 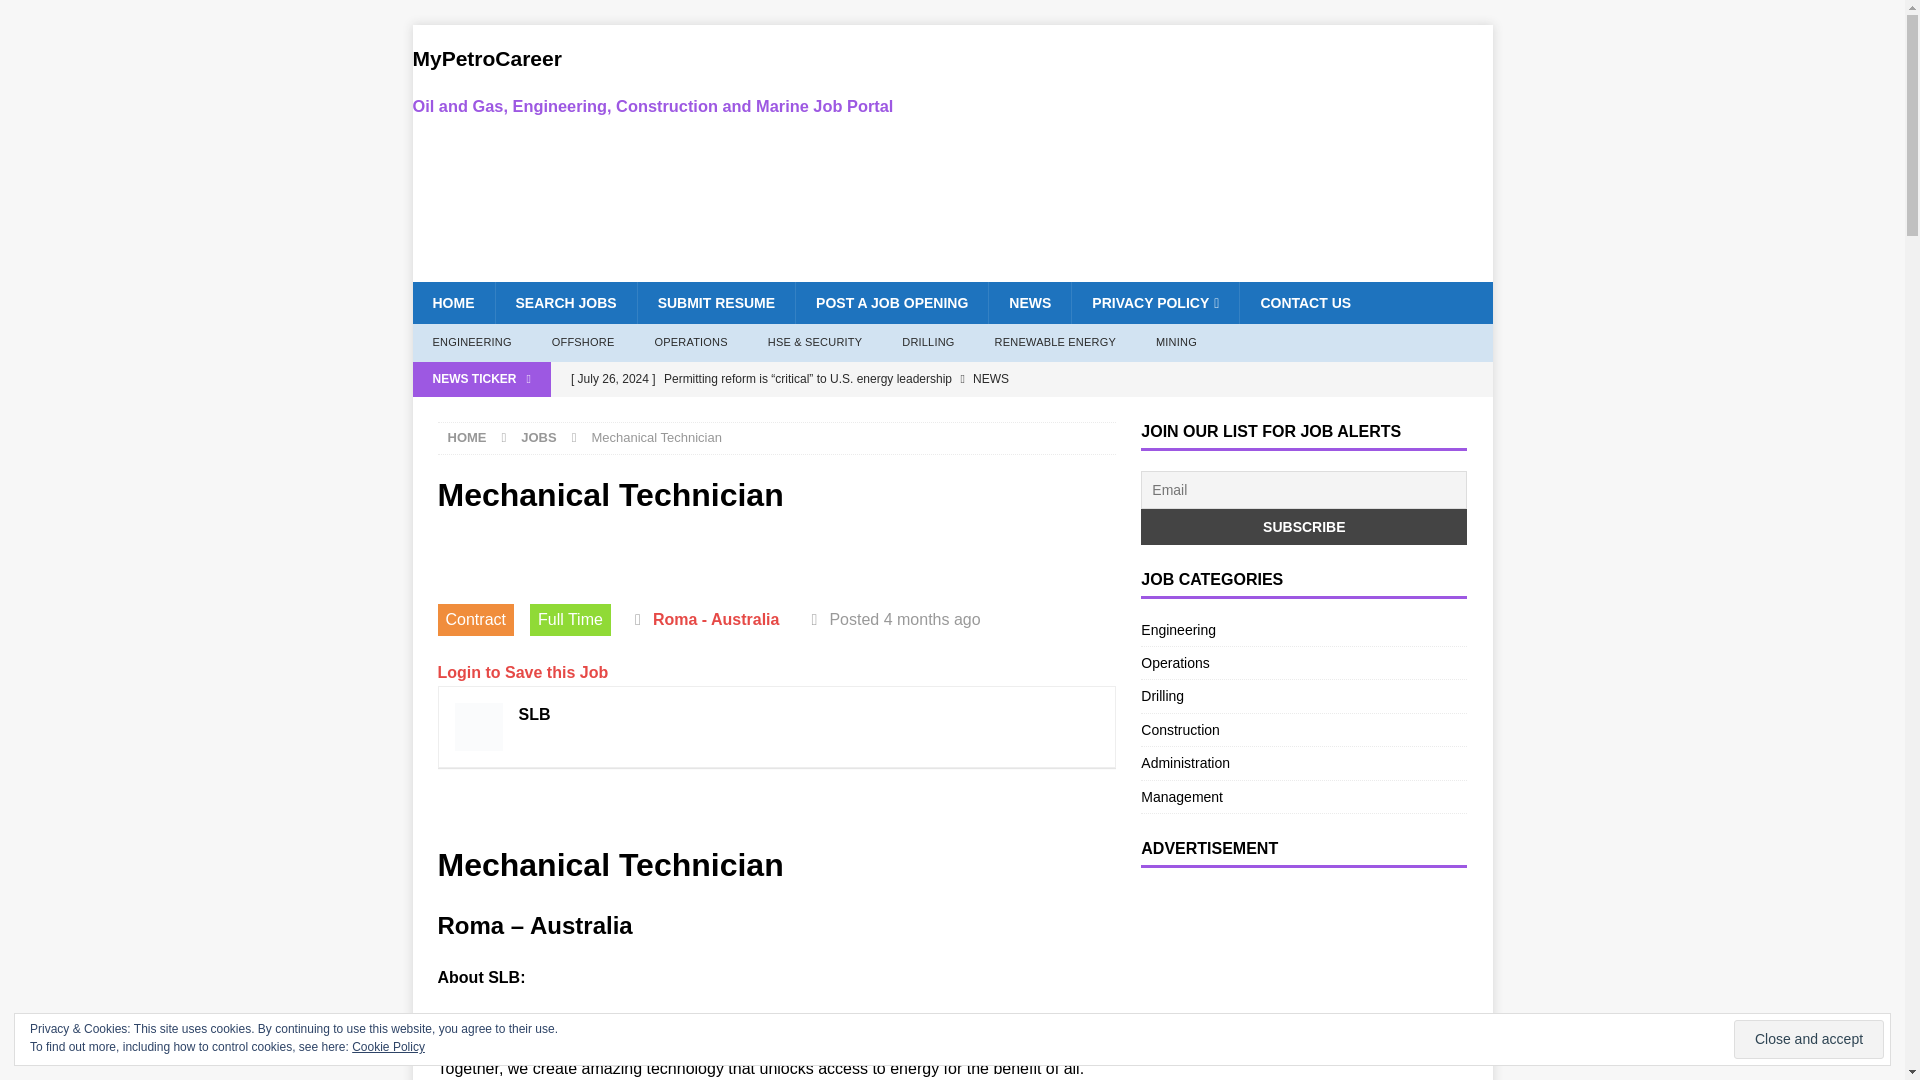 I want to click on SUBMIT RESUME, so click(x=716, y=302).